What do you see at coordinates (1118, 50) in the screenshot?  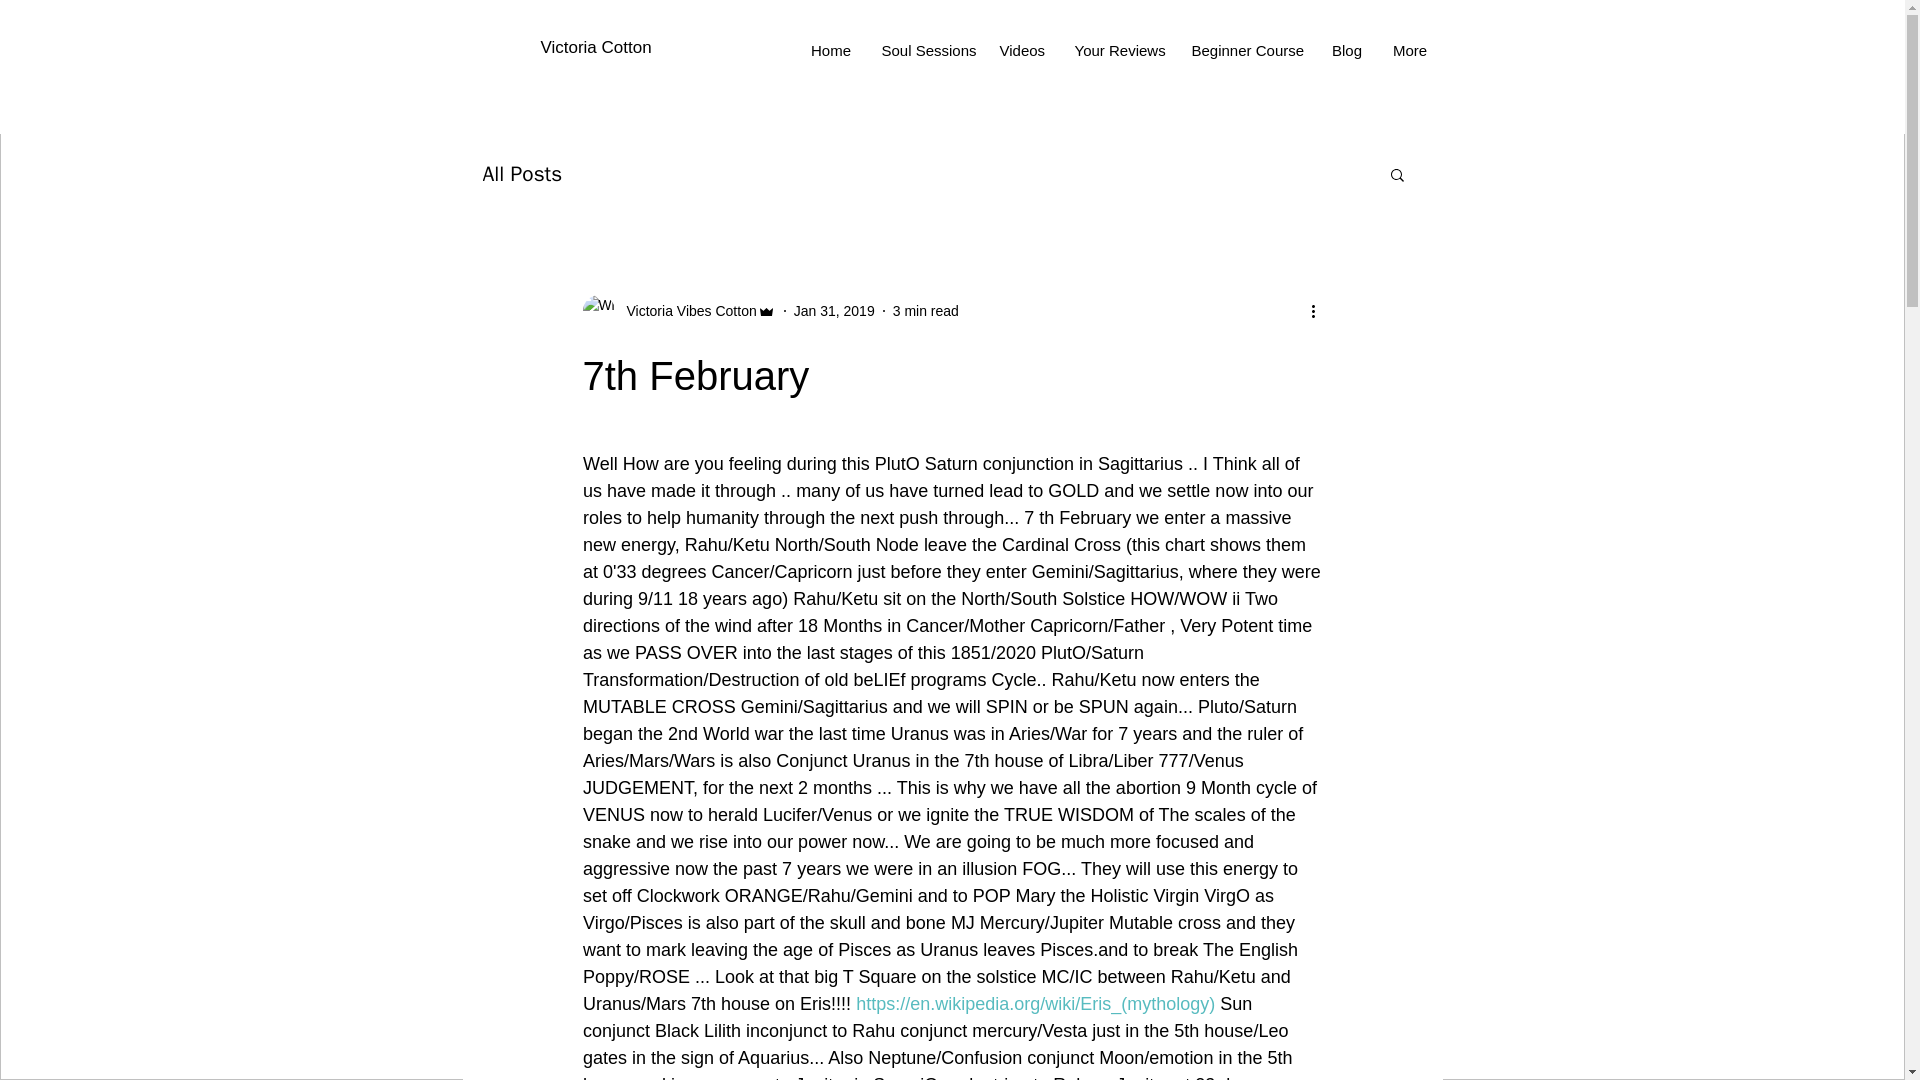 I see `Your Reviews` at bounding box center [1118, 50].